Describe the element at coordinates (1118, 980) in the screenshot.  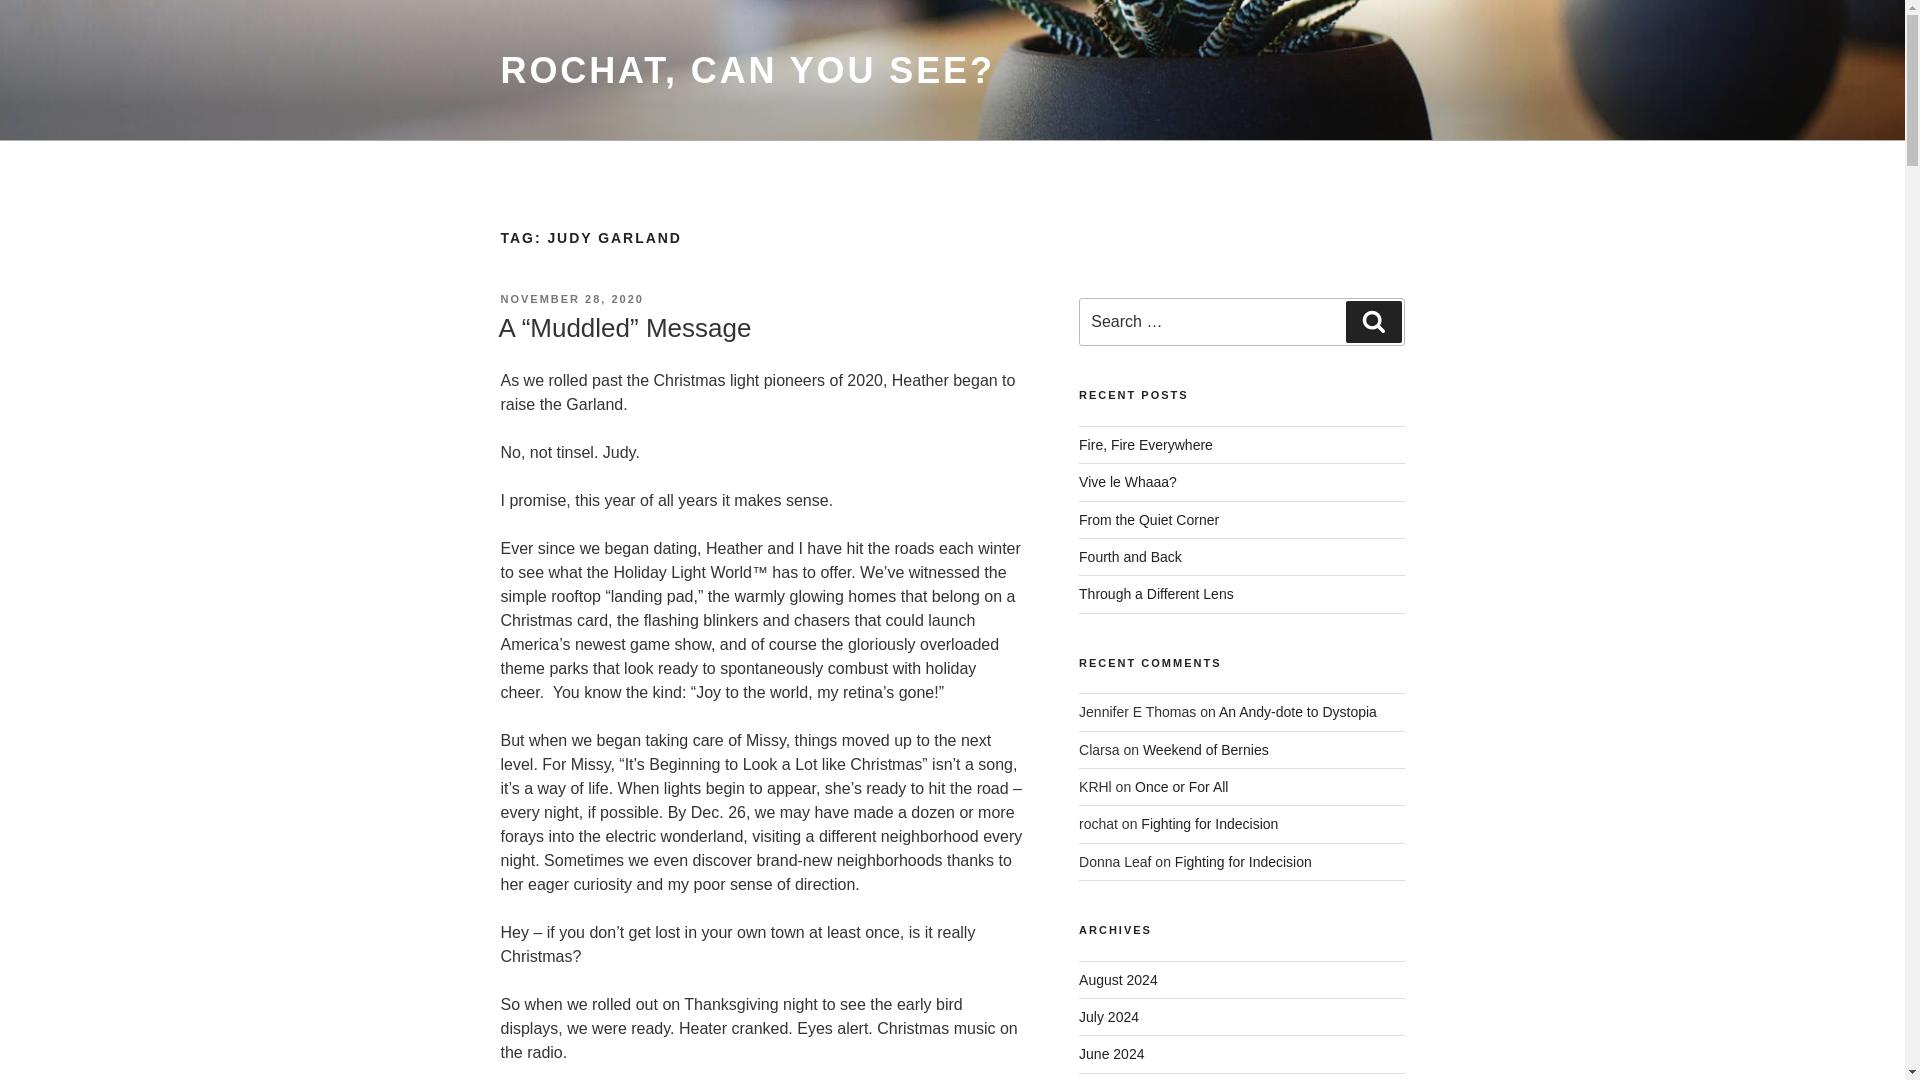
I see `August 2024` at that location.